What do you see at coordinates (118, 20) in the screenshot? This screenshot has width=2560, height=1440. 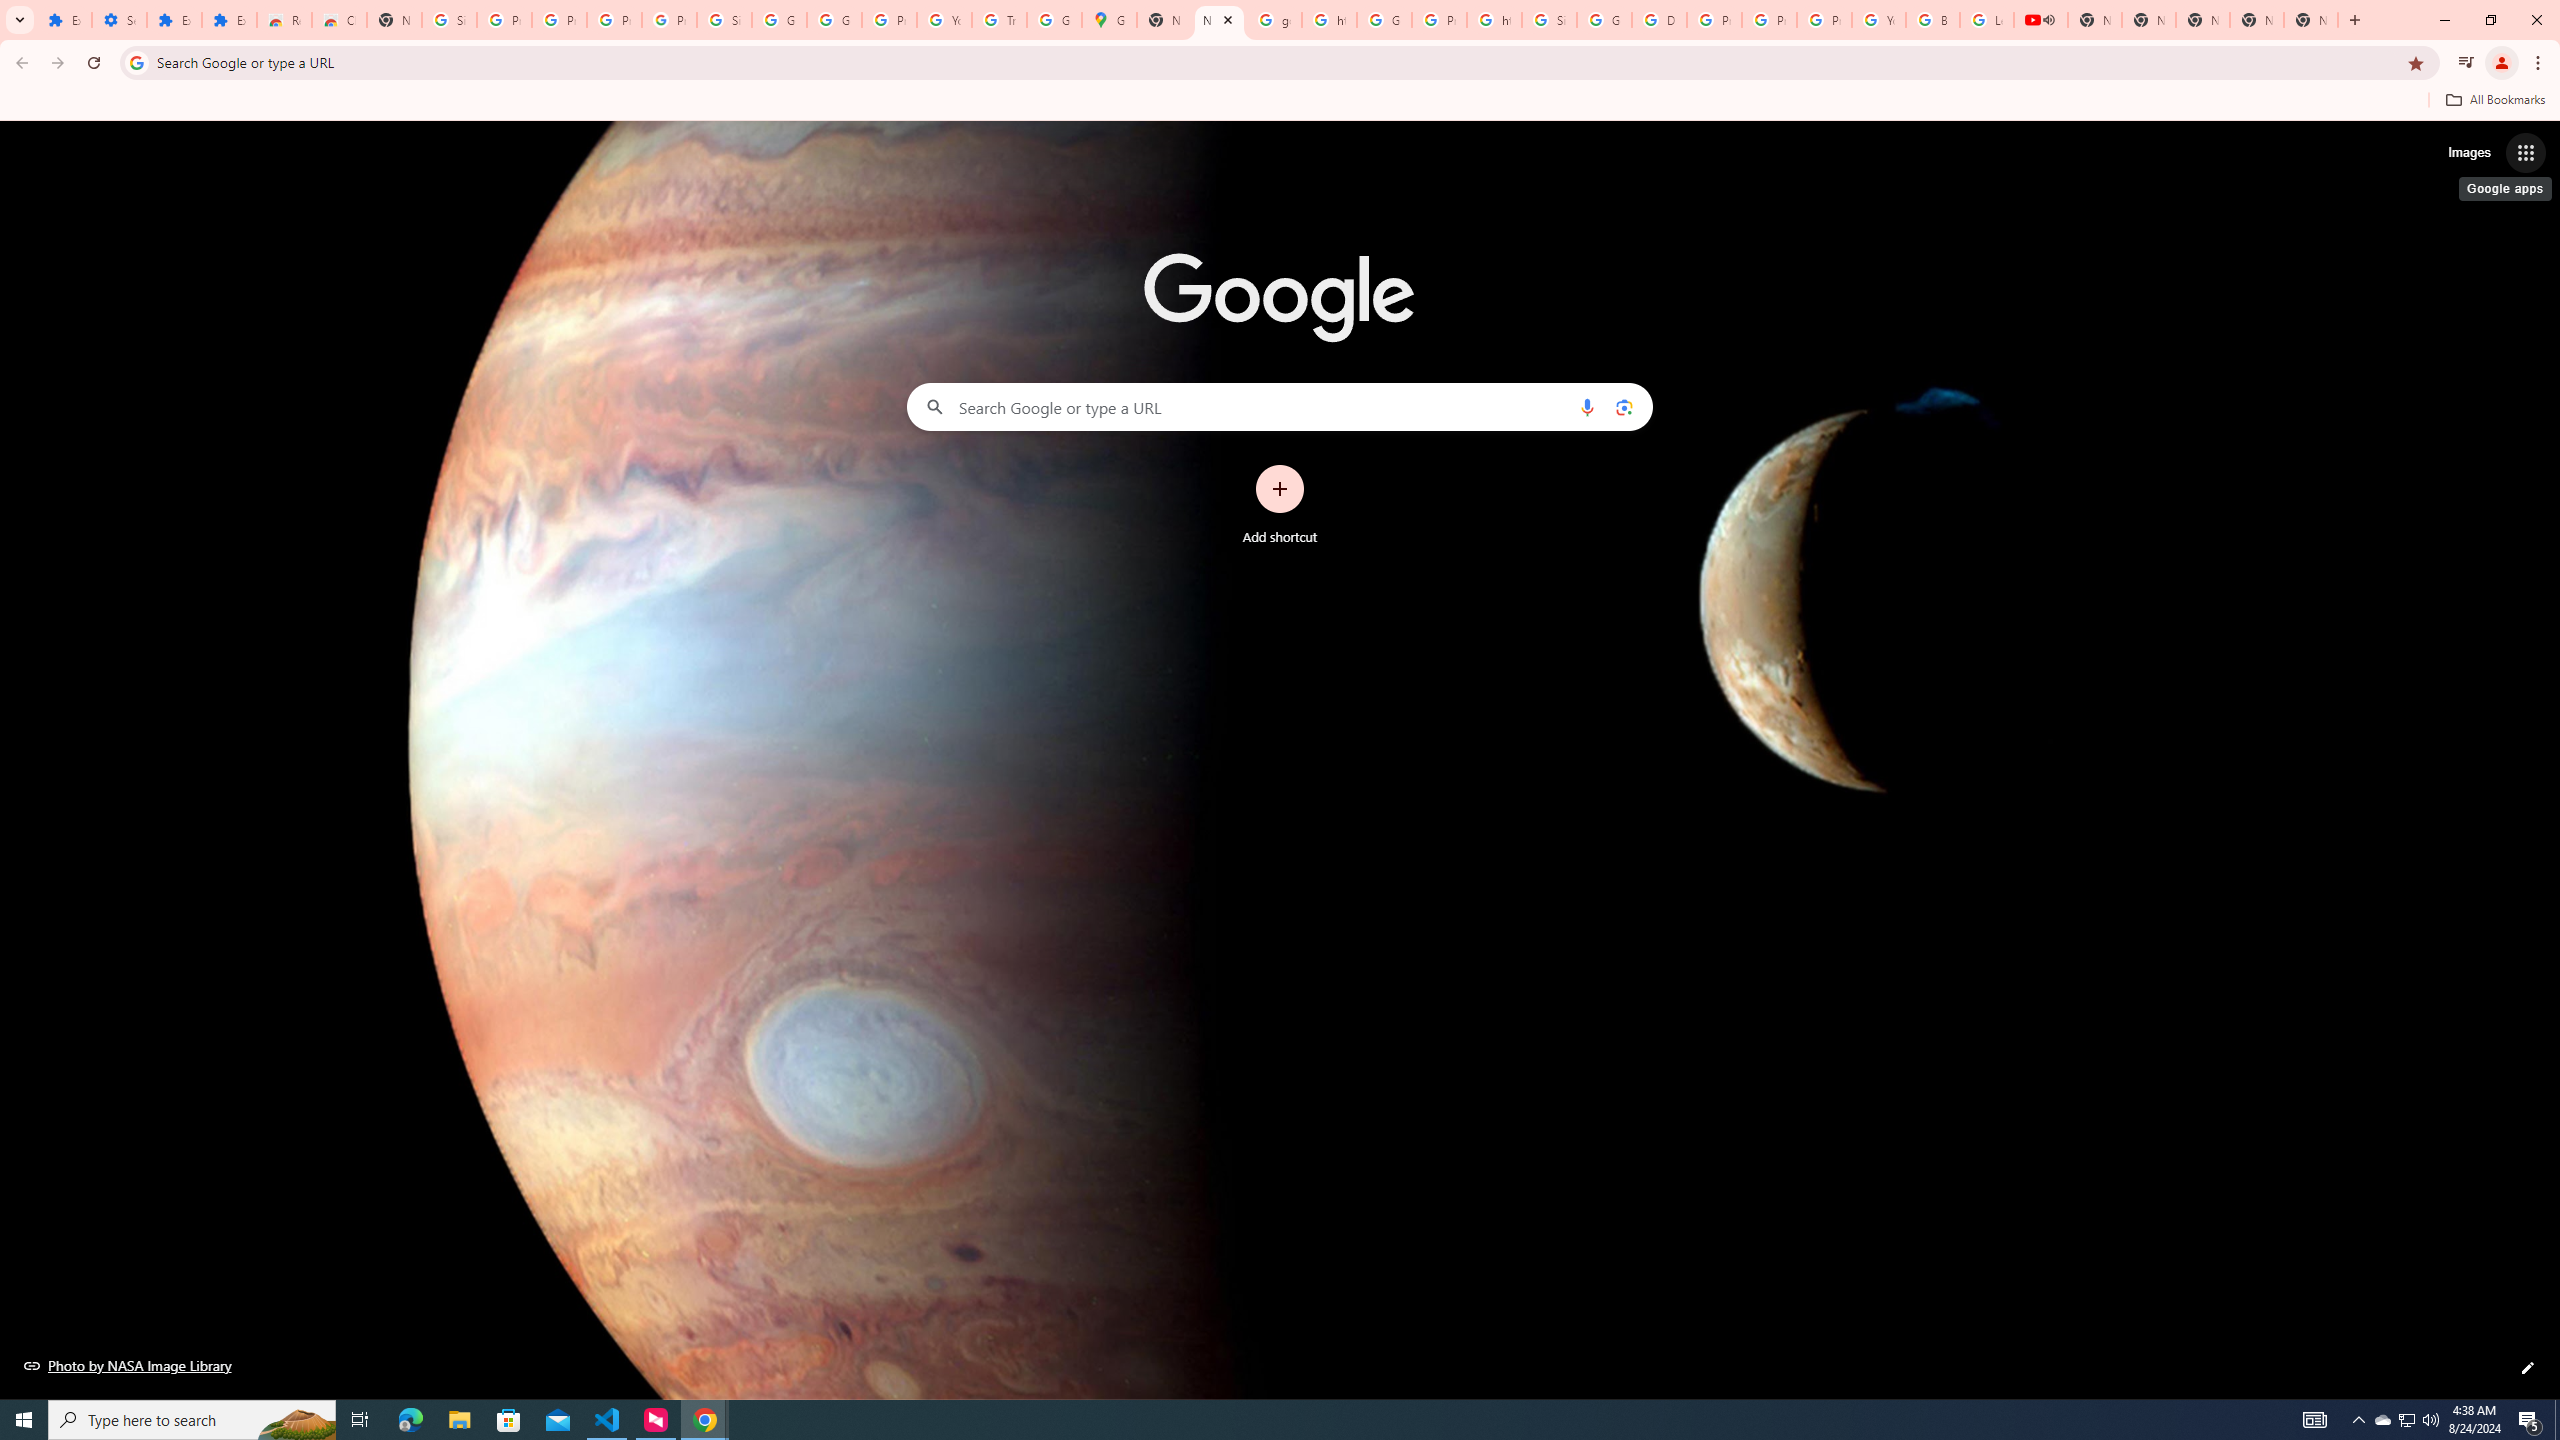 I see `Settings` at bounding box center [118, 20].